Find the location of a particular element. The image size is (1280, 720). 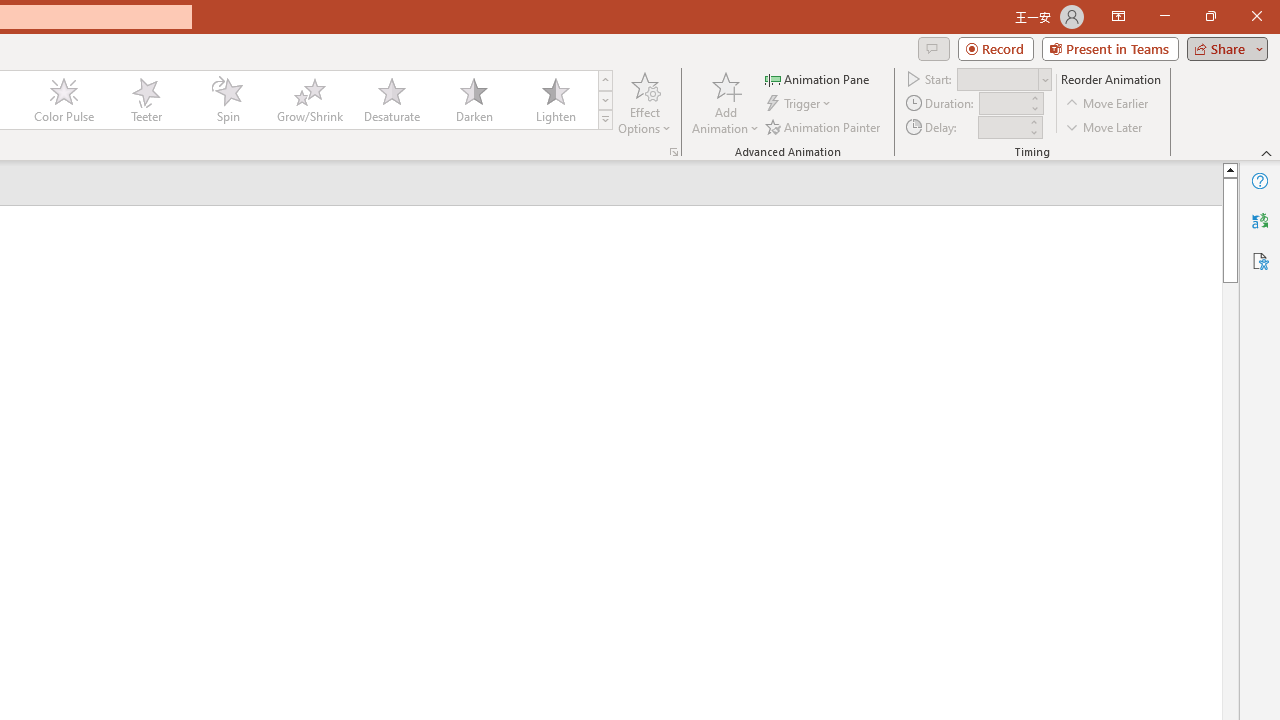

Trigger is located at coordinates (800, 104).